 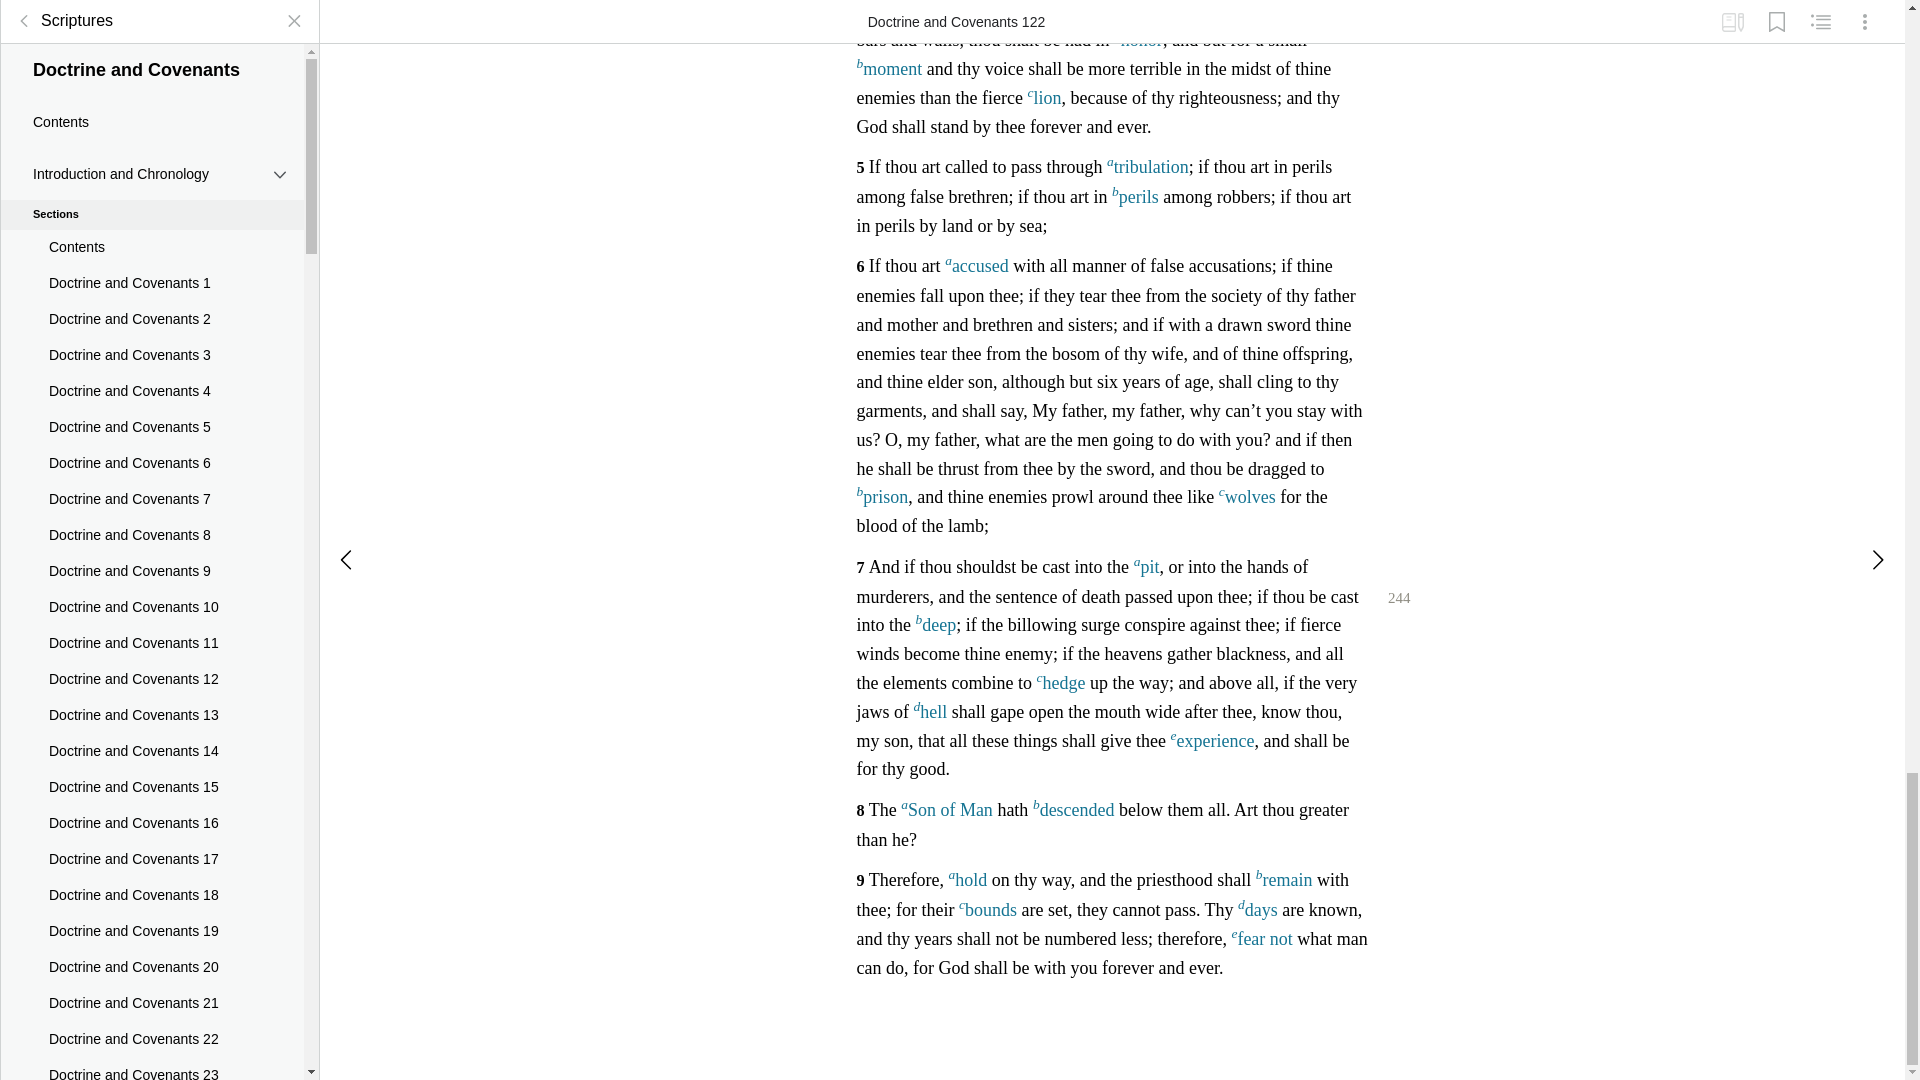 I want to click on Doctrine and Covenants 34, so click(x=152, y=872).